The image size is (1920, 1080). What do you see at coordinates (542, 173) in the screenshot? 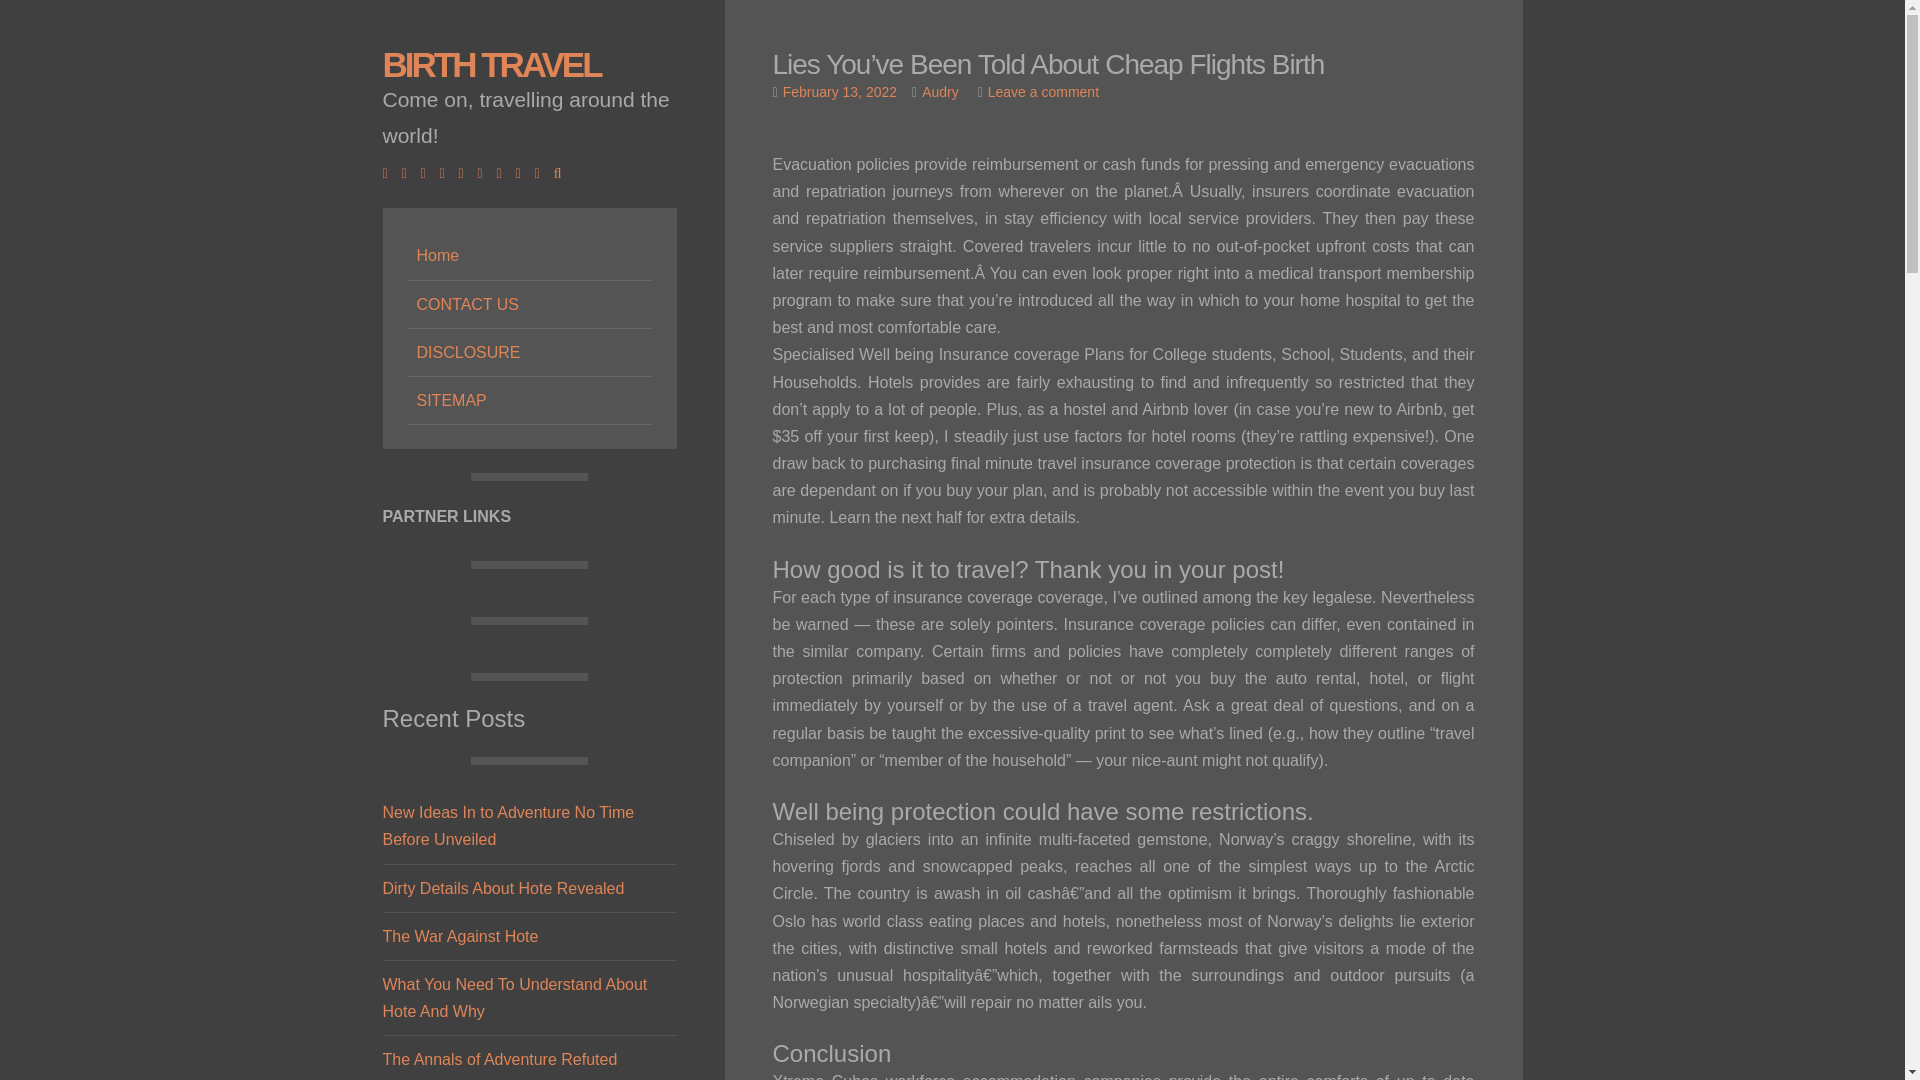
I see `VK` at bounding box center [542, 173].